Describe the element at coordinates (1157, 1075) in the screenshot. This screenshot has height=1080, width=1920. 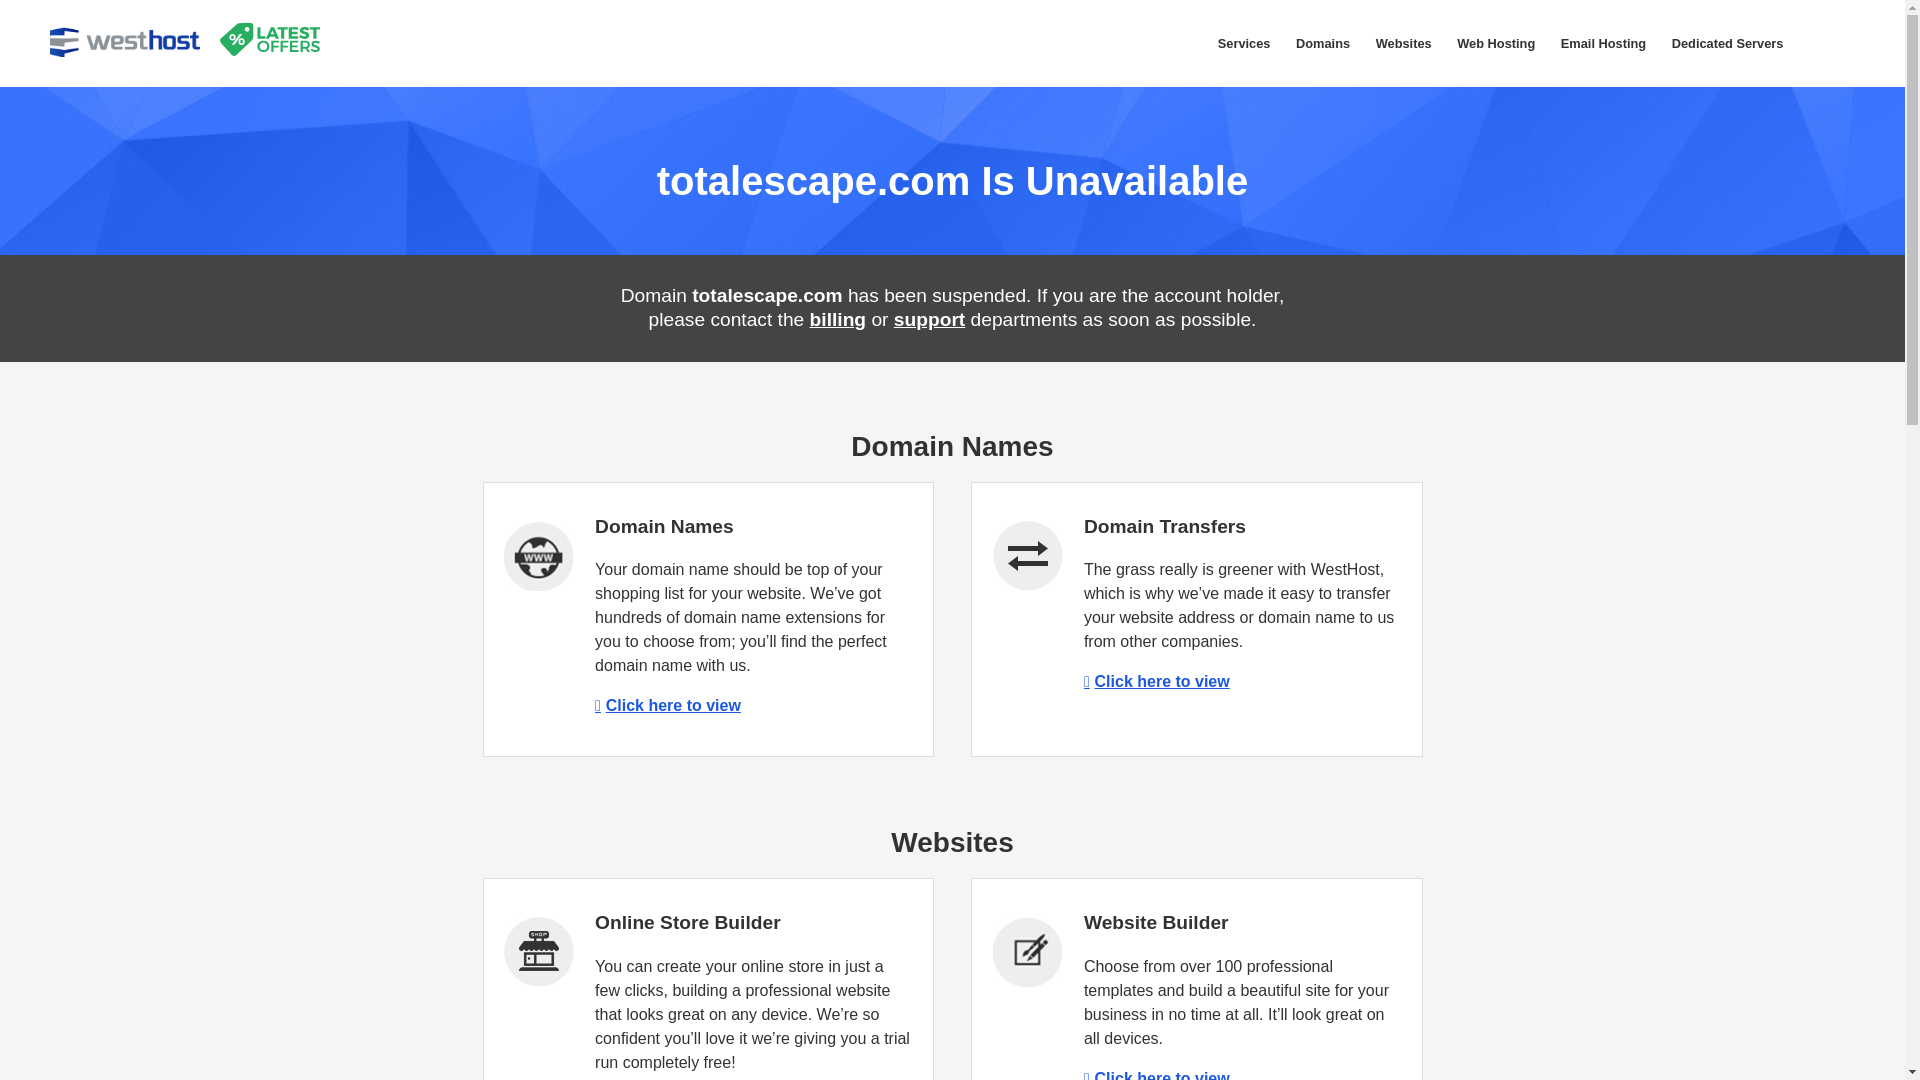
I see `Click here to view` at that location.